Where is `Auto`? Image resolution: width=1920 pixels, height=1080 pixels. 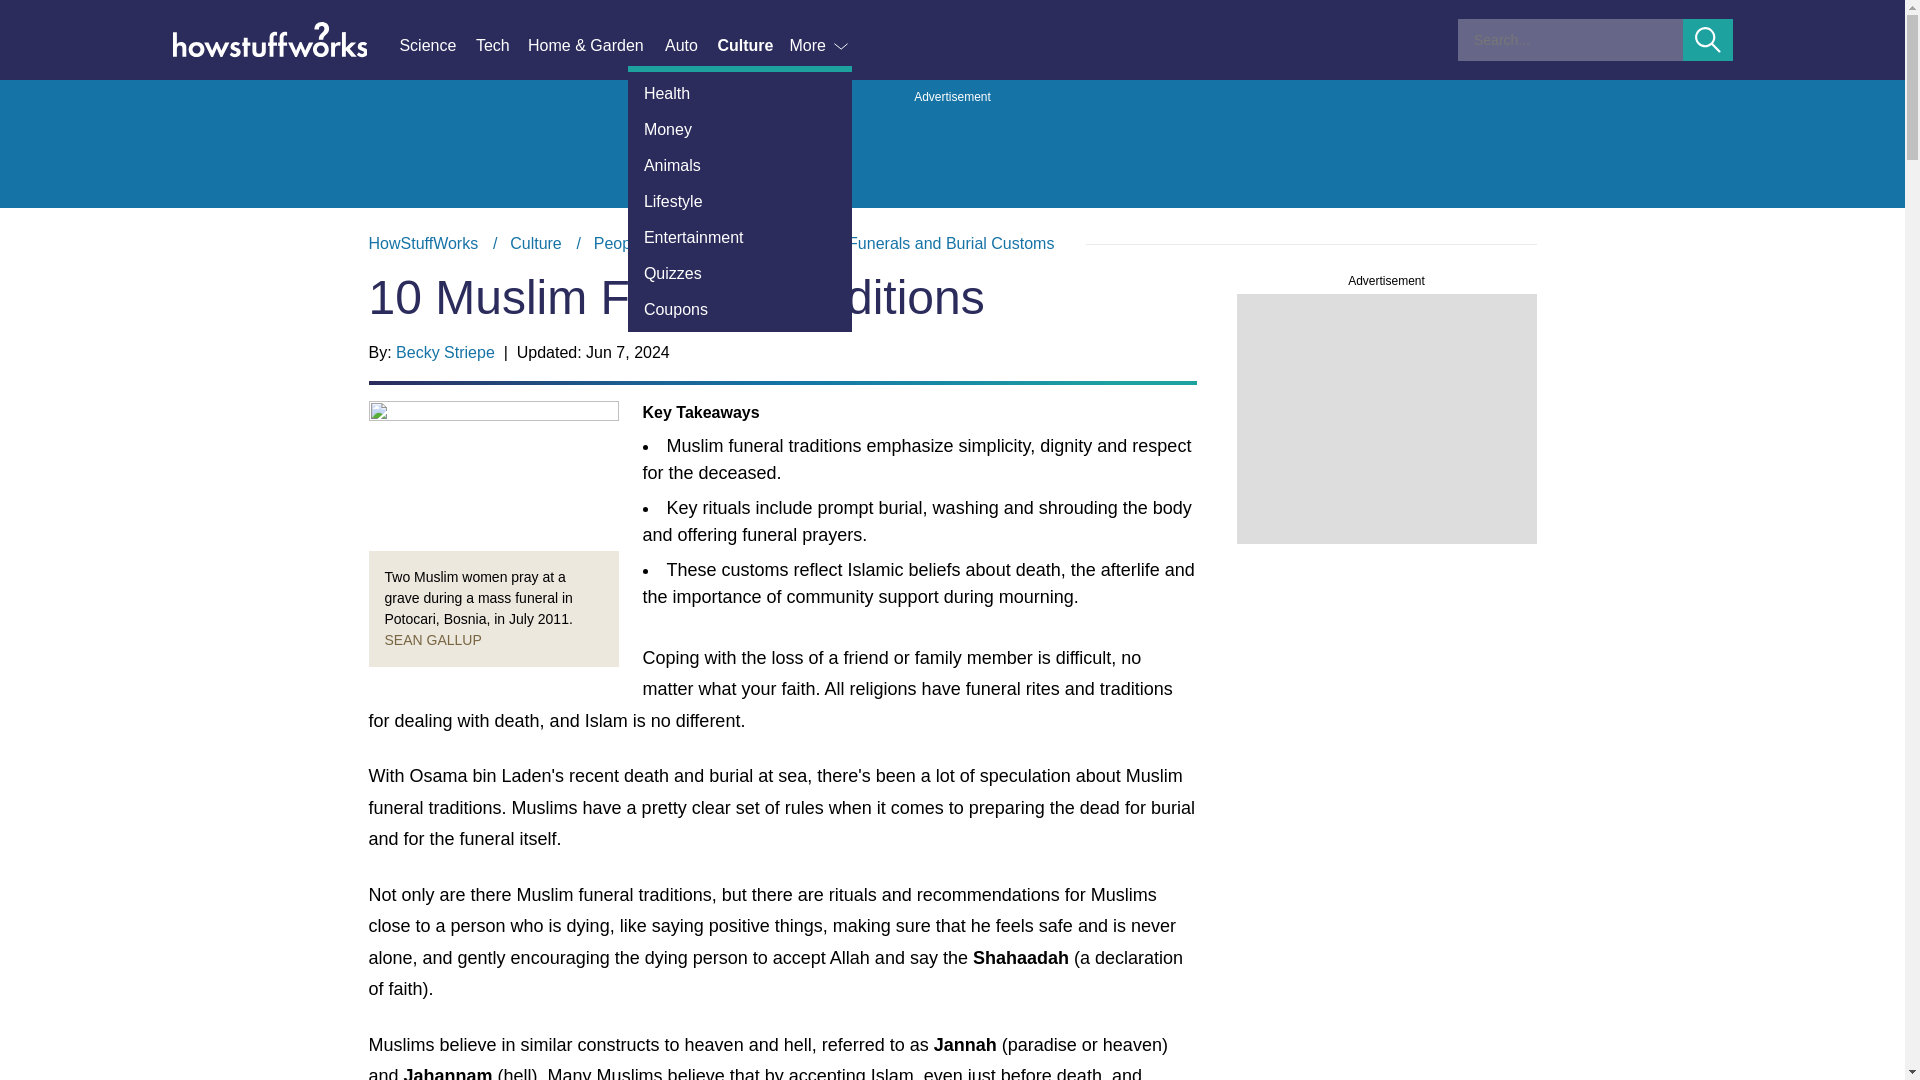
Auto is located at coordinates (690, 46).